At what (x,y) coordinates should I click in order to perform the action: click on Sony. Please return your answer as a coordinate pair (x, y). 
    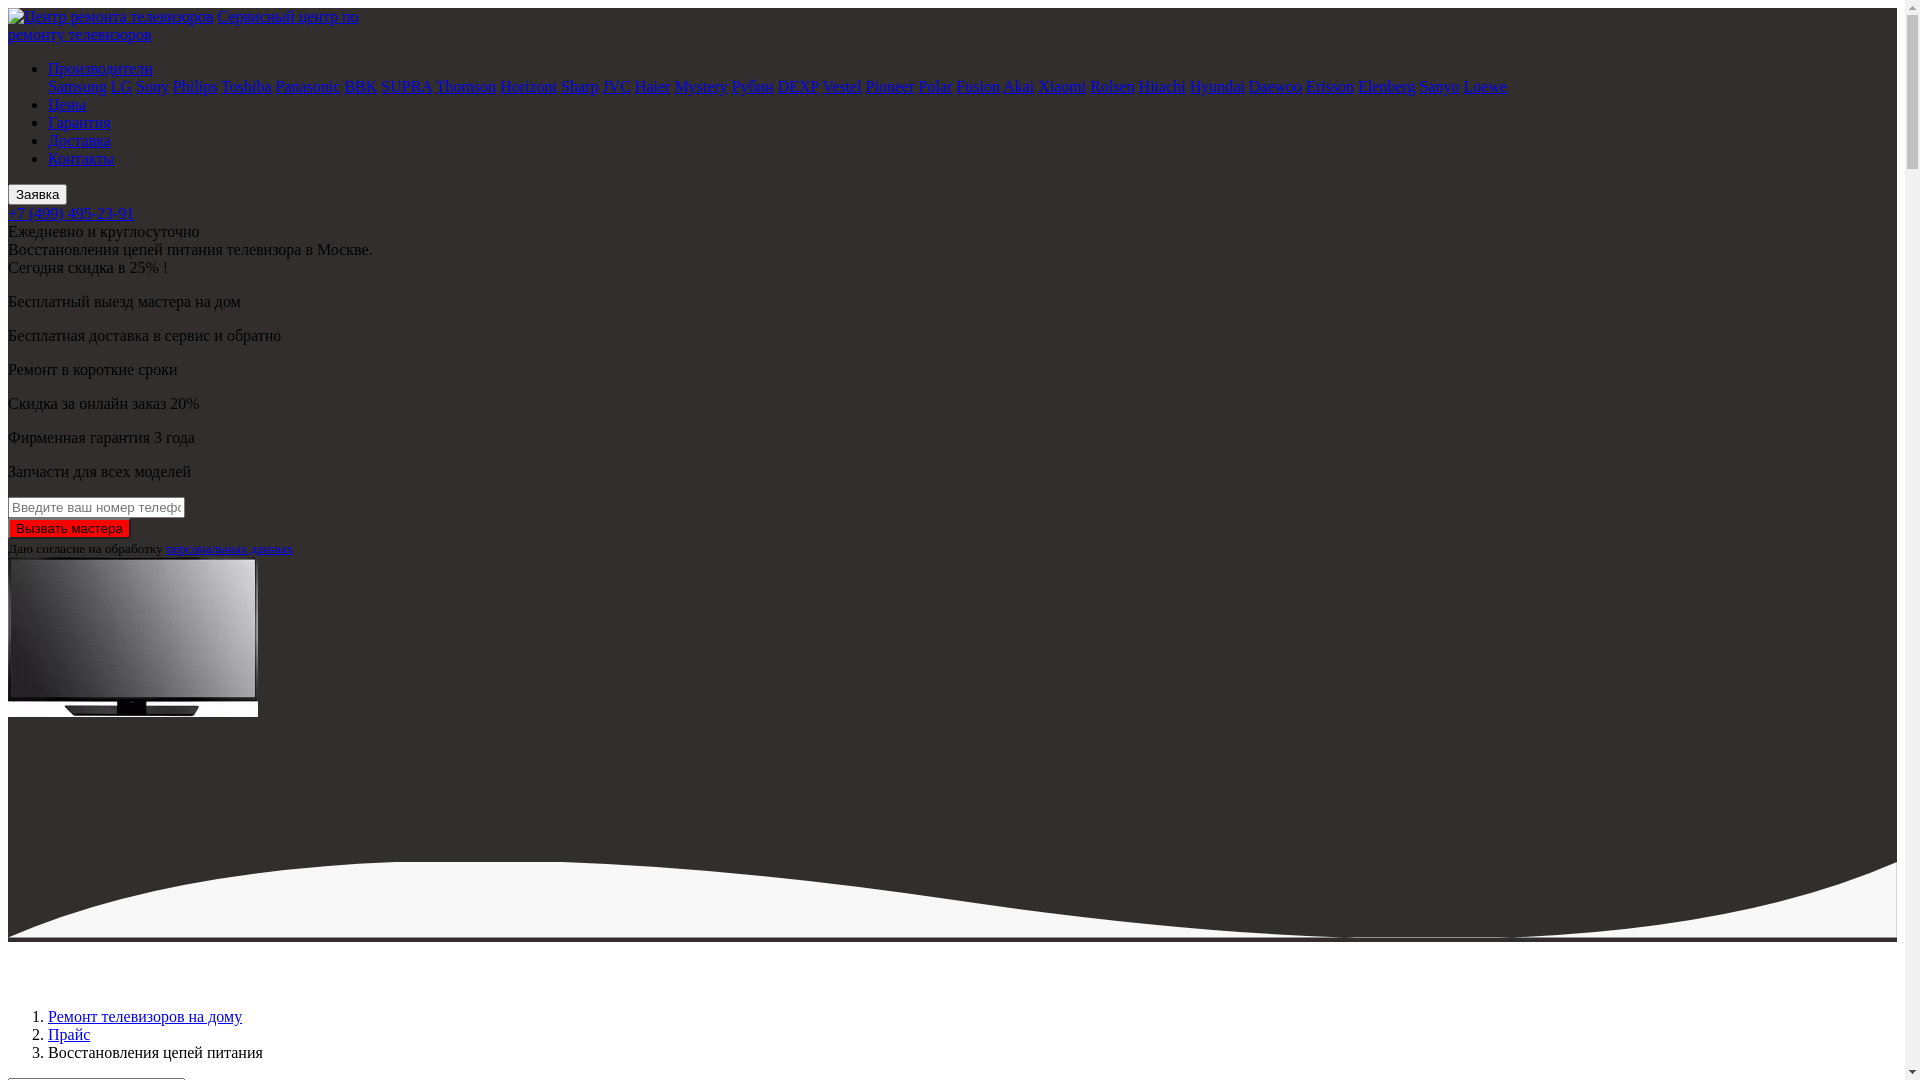
    Looking at the image, I should click on (152, 86).